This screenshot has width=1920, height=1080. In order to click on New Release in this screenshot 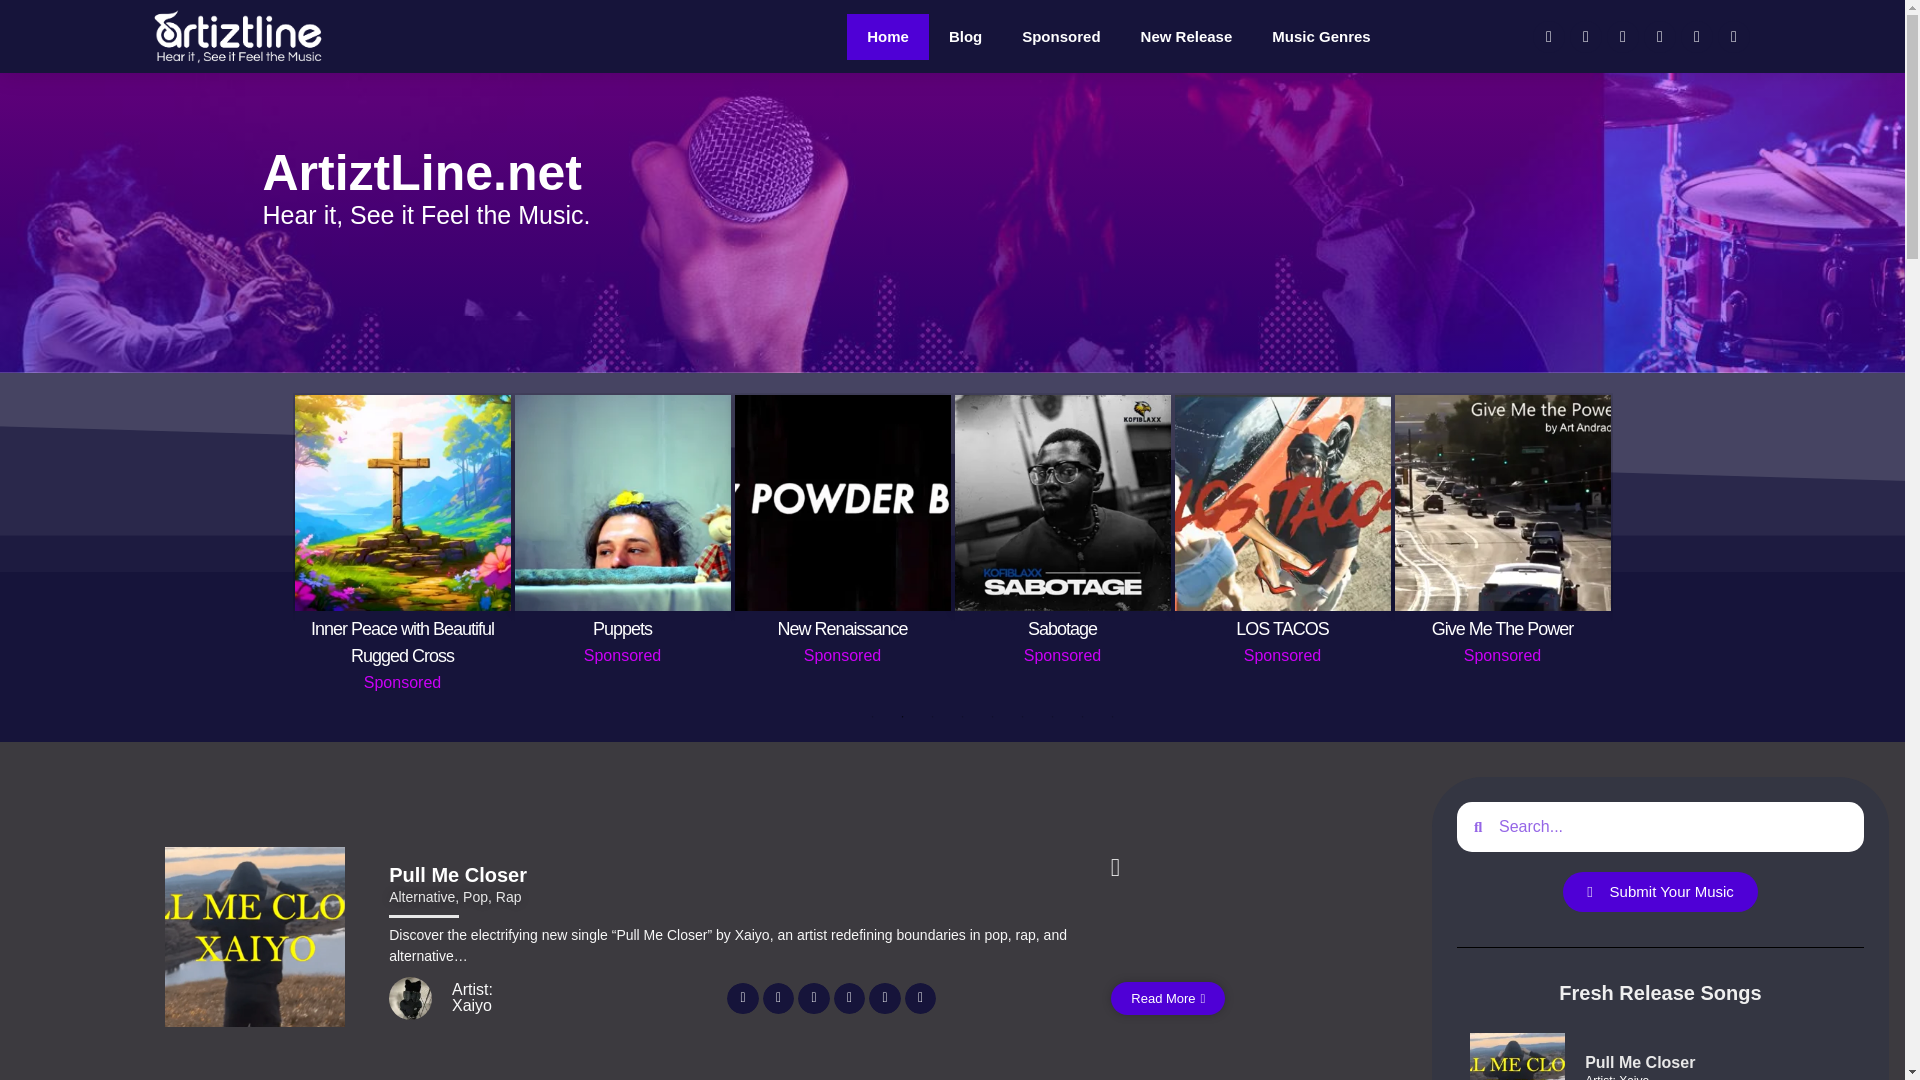, I will do `click(1187, 37)`.